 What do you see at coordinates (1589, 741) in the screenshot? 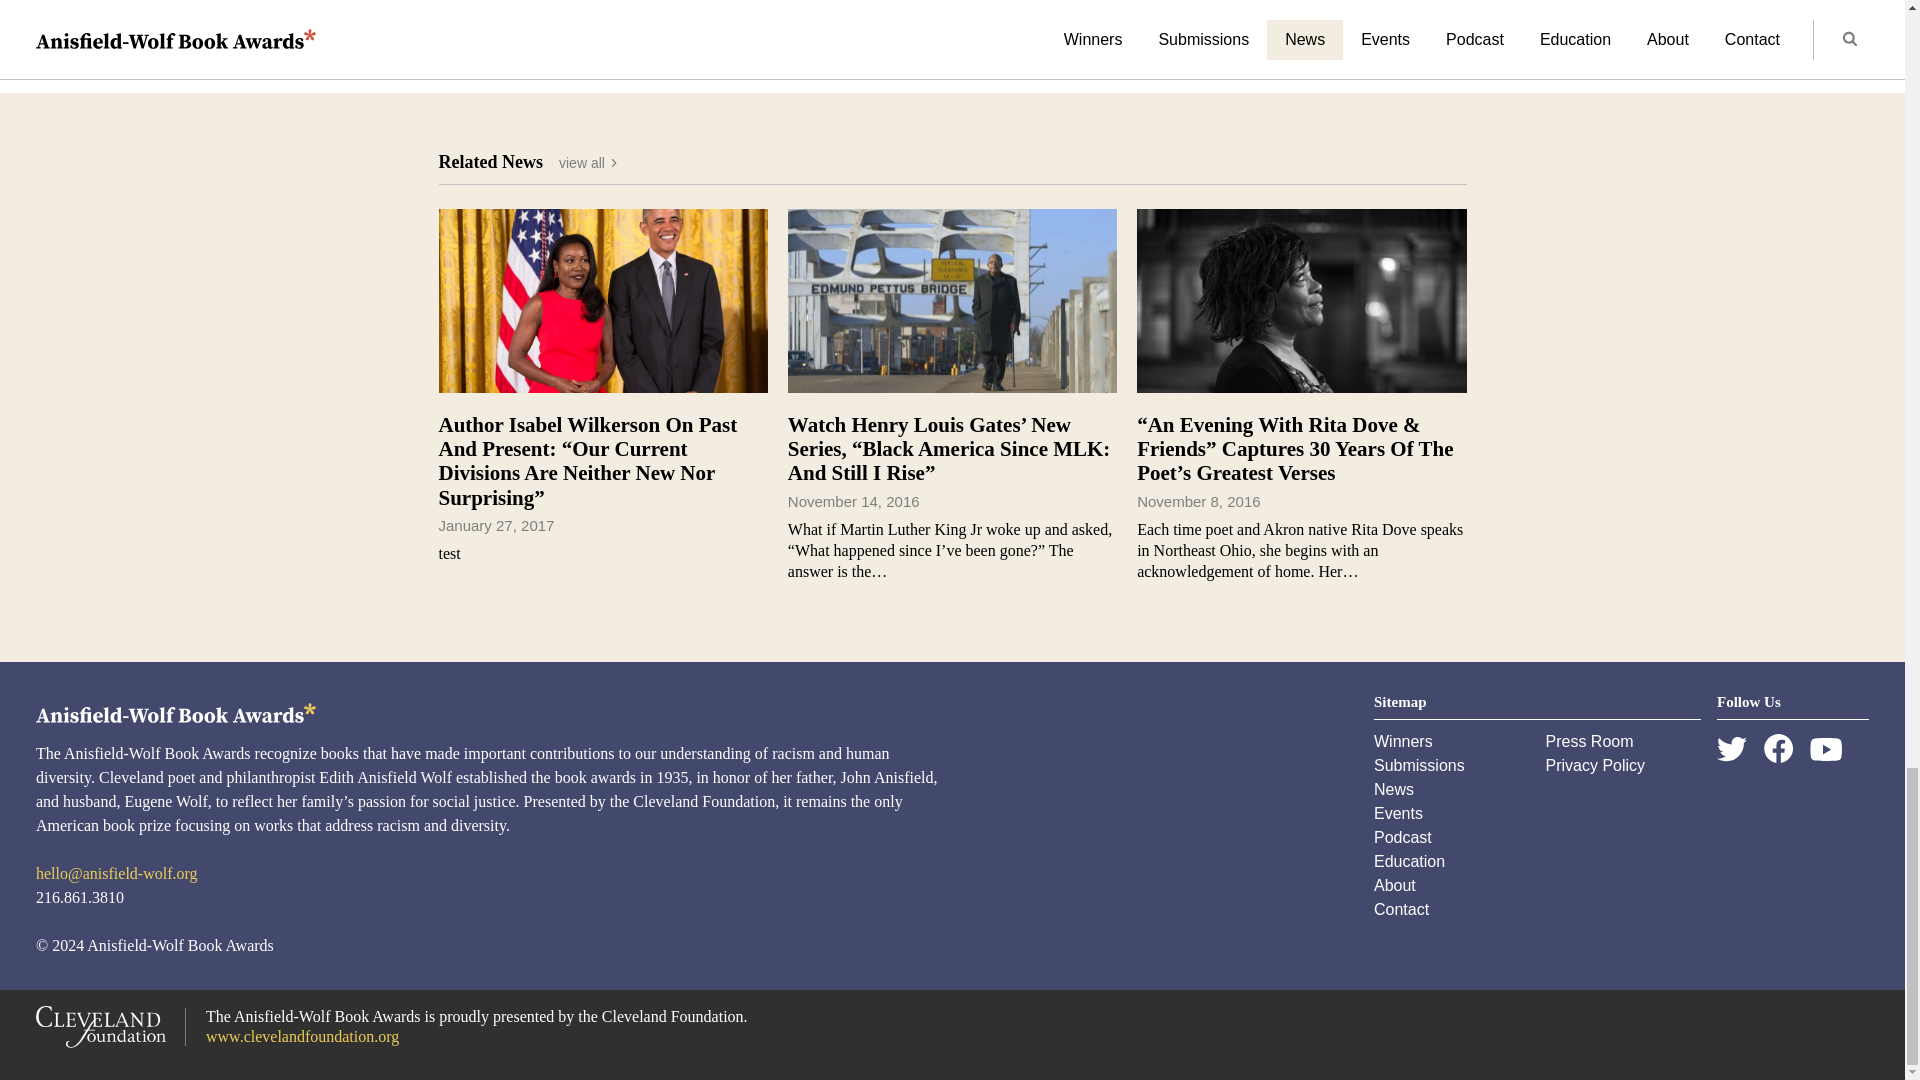
I see `Press Room` at bounding box center [1589, 741].